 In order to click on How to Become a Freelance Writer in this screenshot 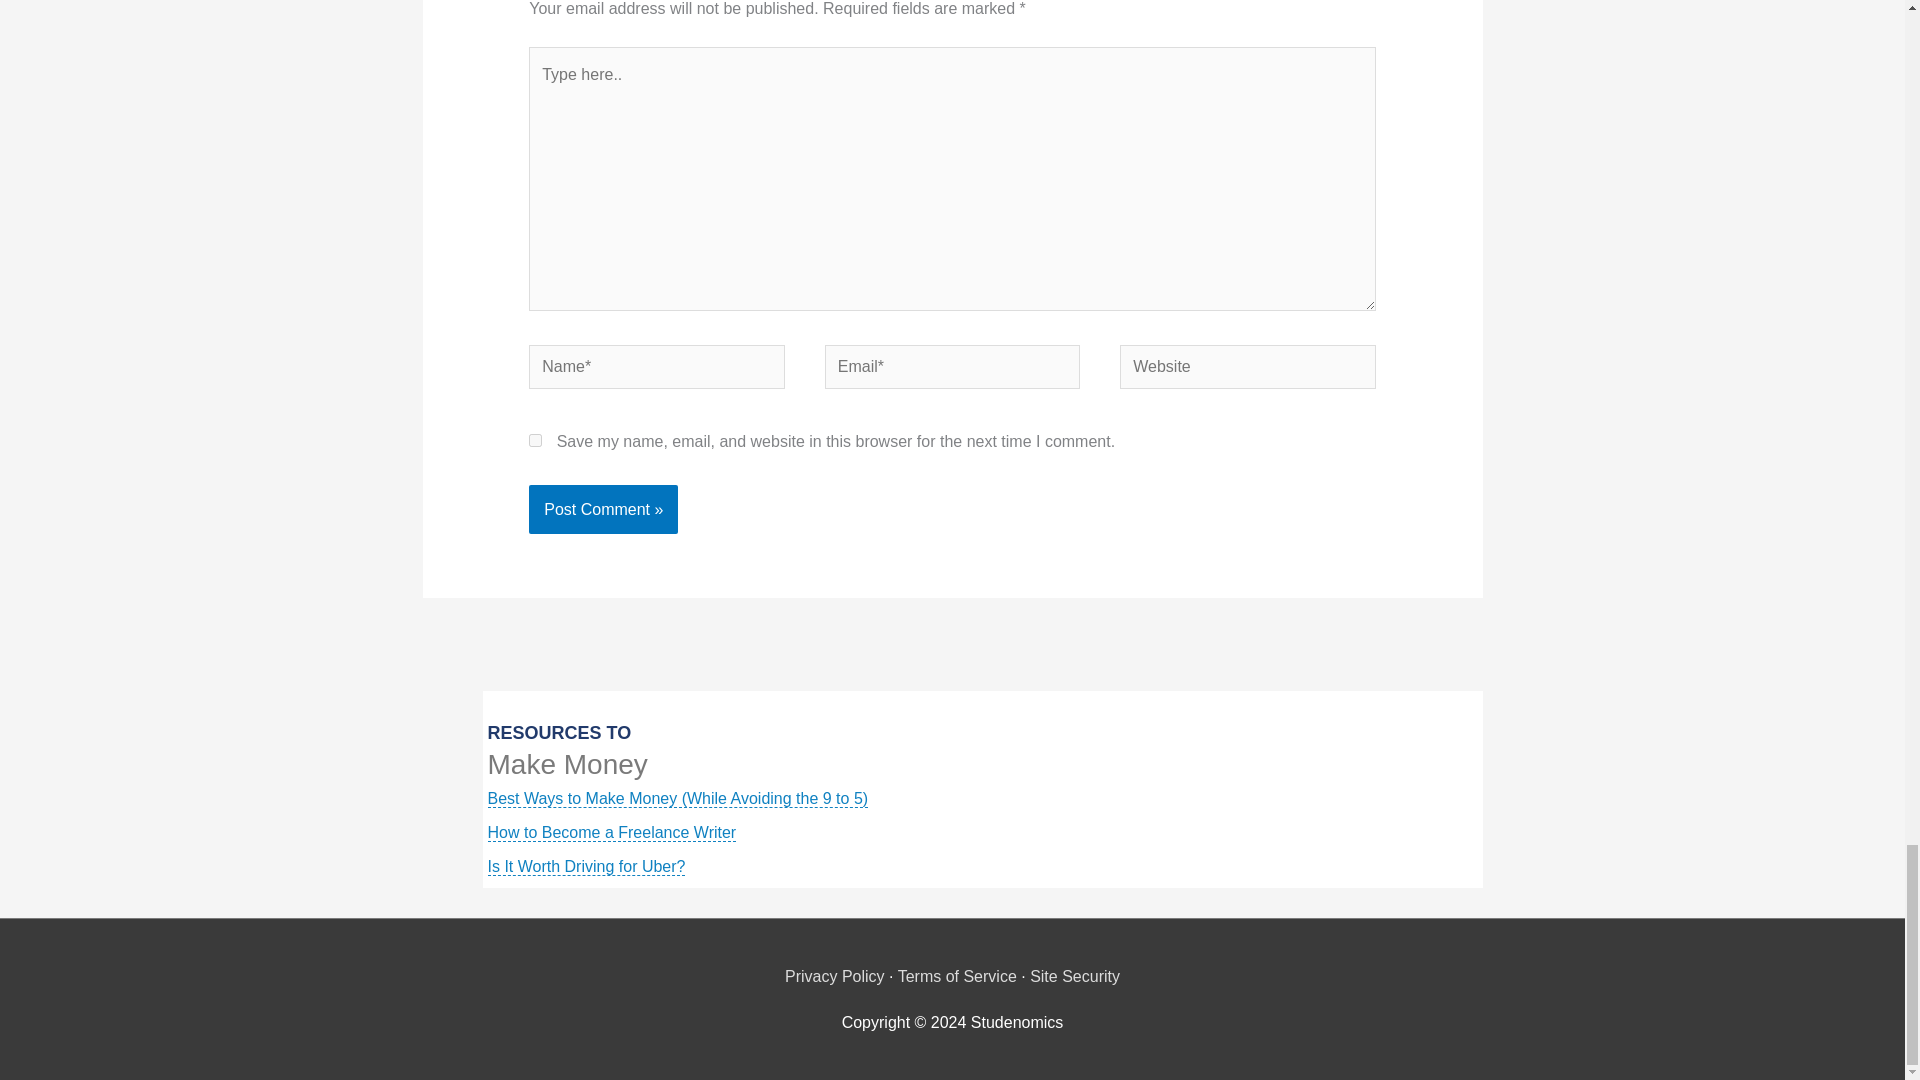, I will do `click(612, 833)`.